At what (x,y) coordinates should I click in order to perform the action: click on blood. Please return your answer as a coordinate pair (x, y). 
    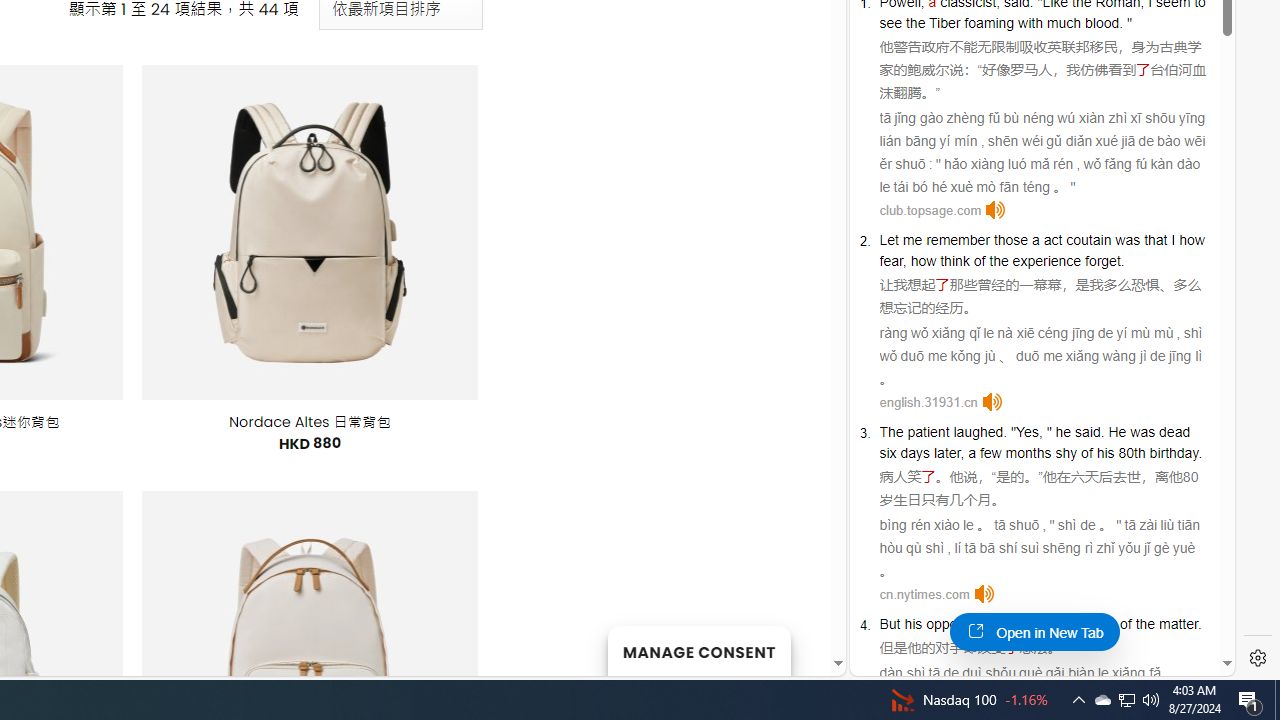
    Looking at the image, I should click on (1102, 22).